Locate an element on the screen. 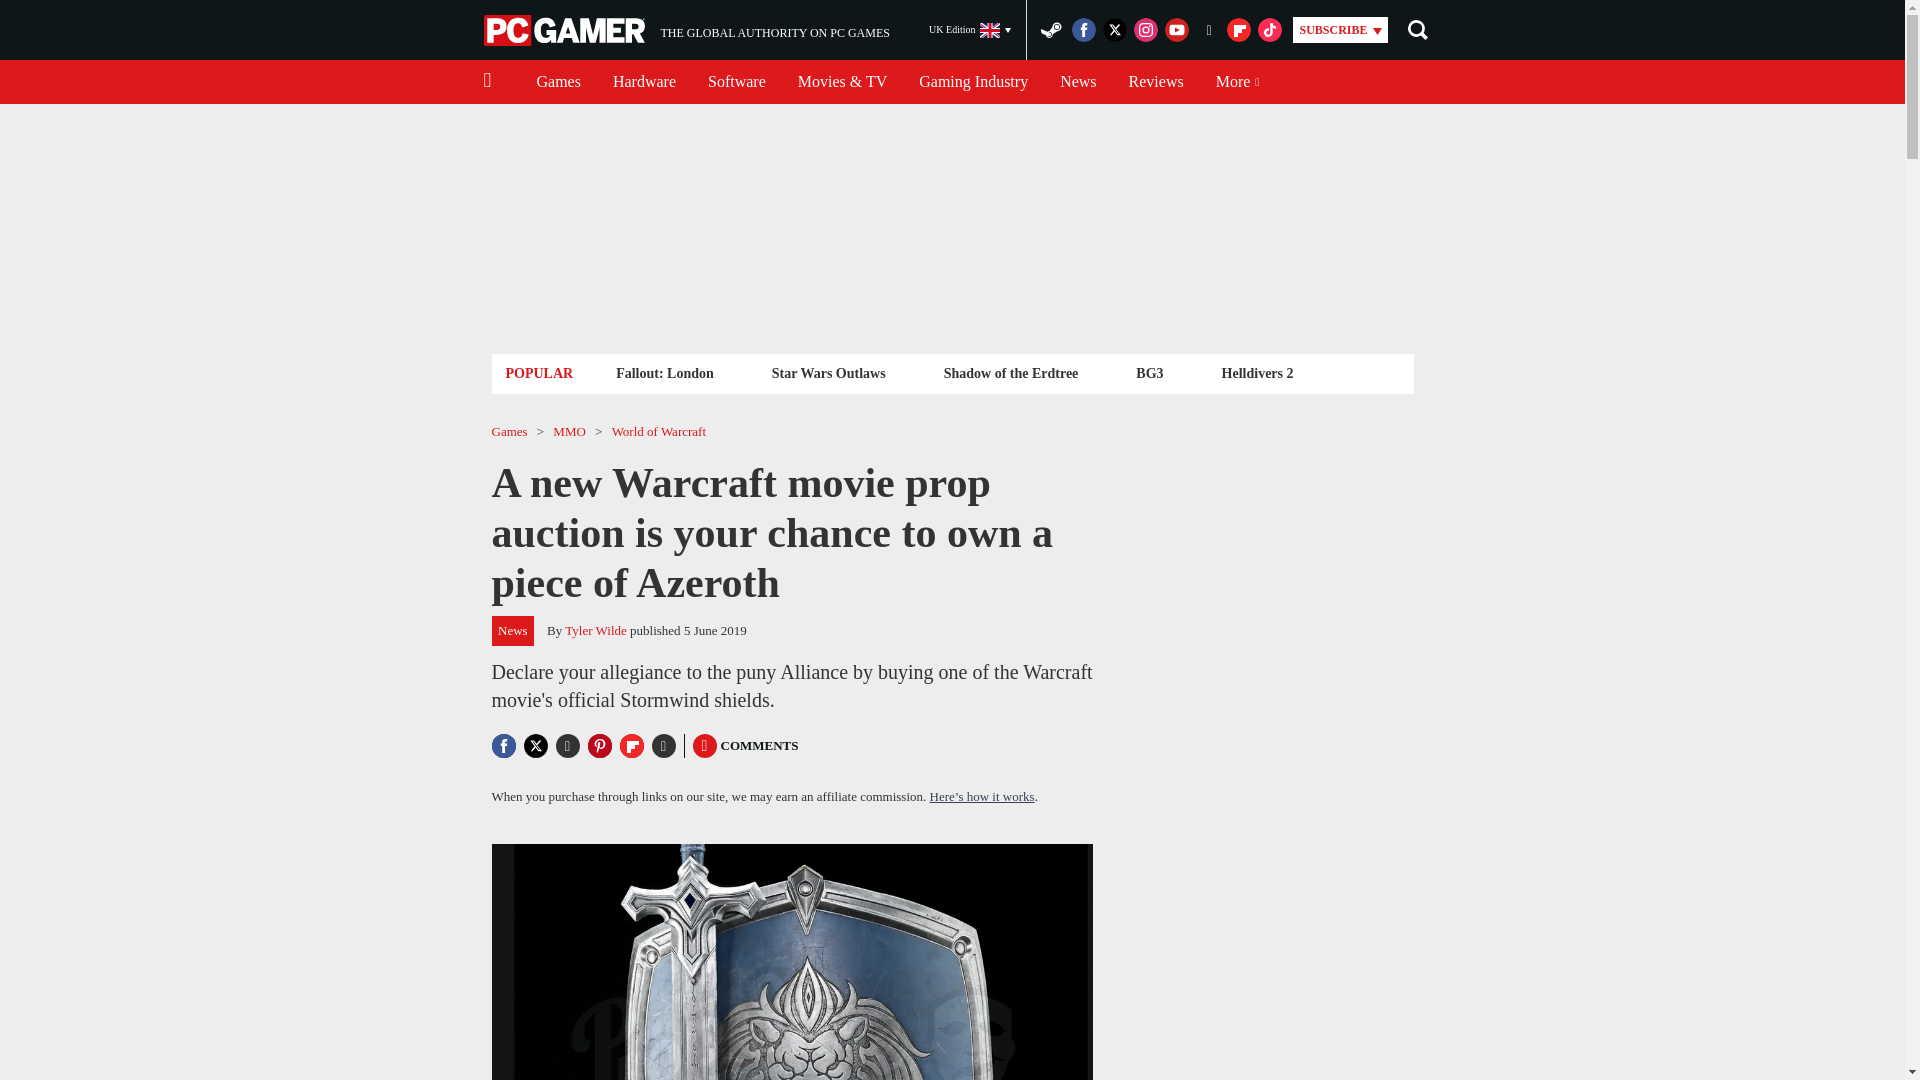 The width and height of the screenshot is (1920, 1080). Fallout: London is located at coordinates (664, 372).